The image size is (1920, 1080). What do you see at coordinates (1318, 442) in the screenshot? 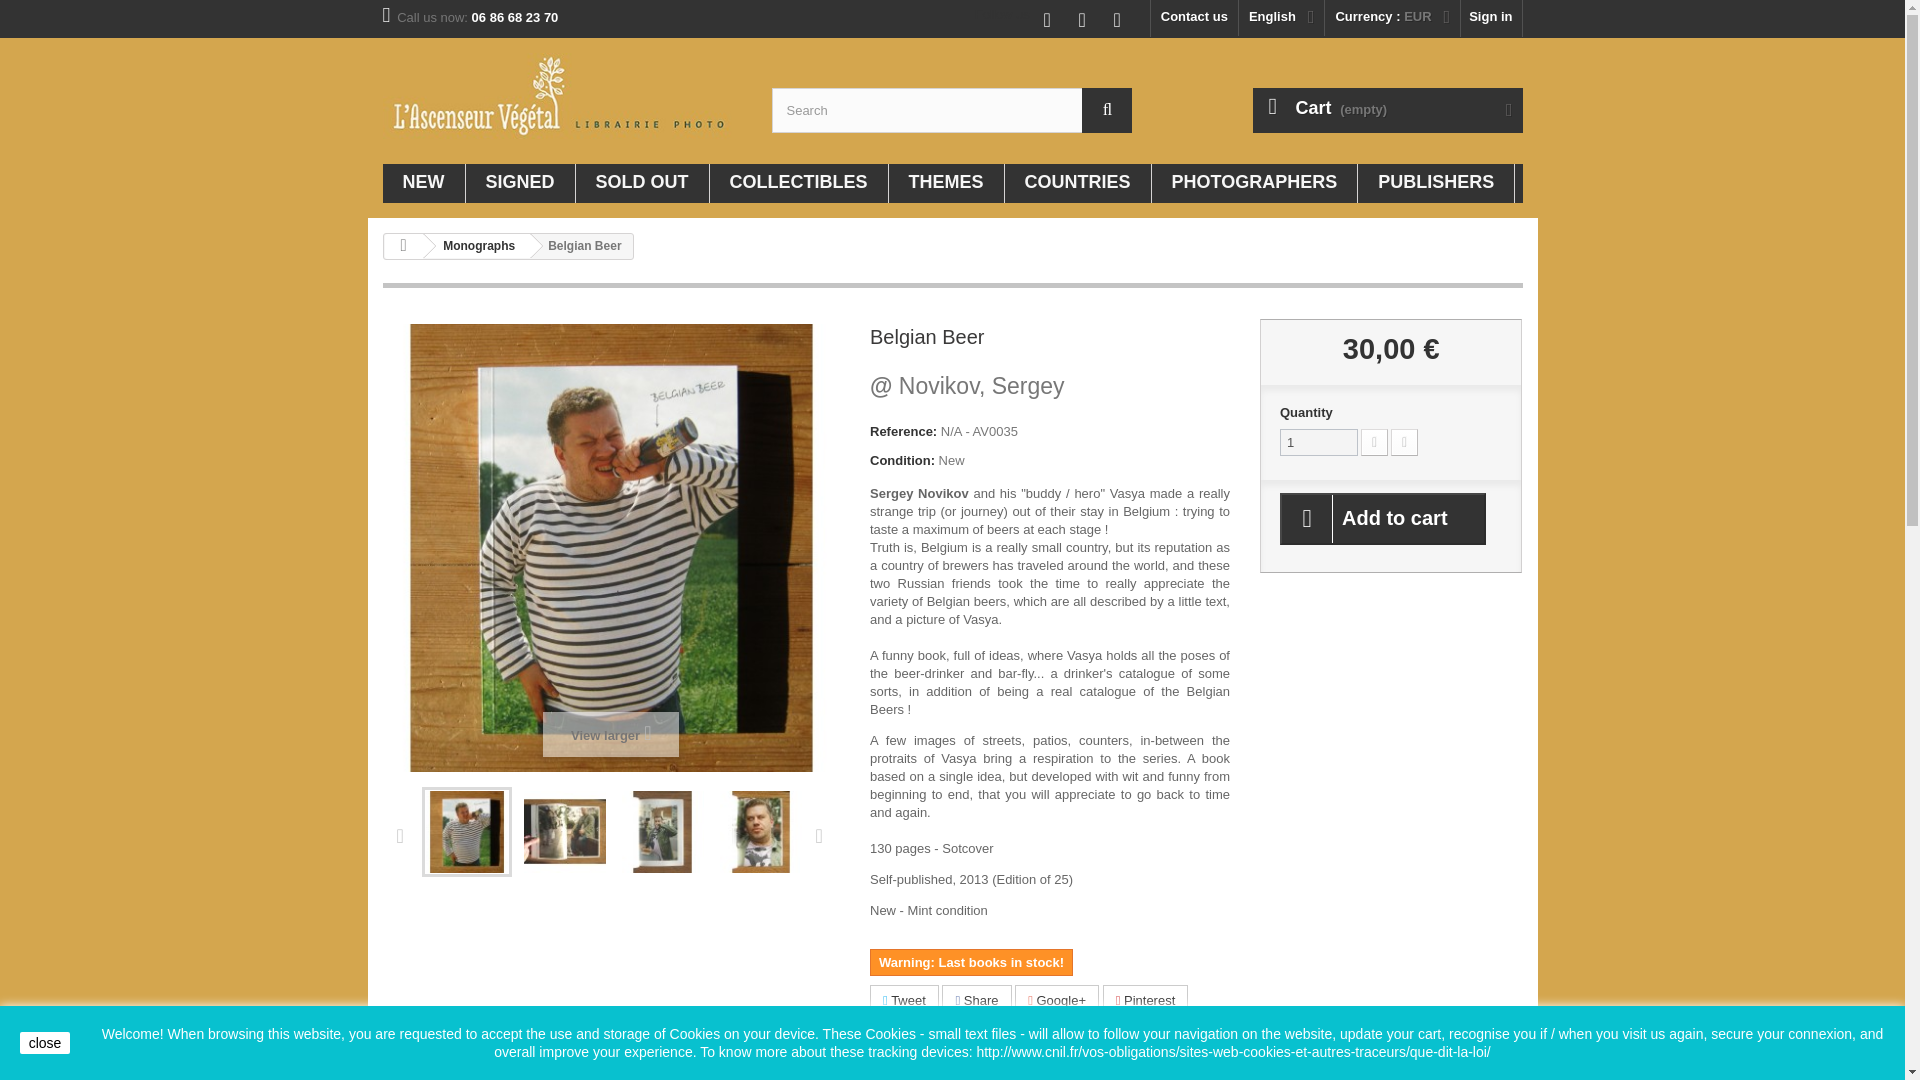
I see `1` at bounding box center [1318, 442].